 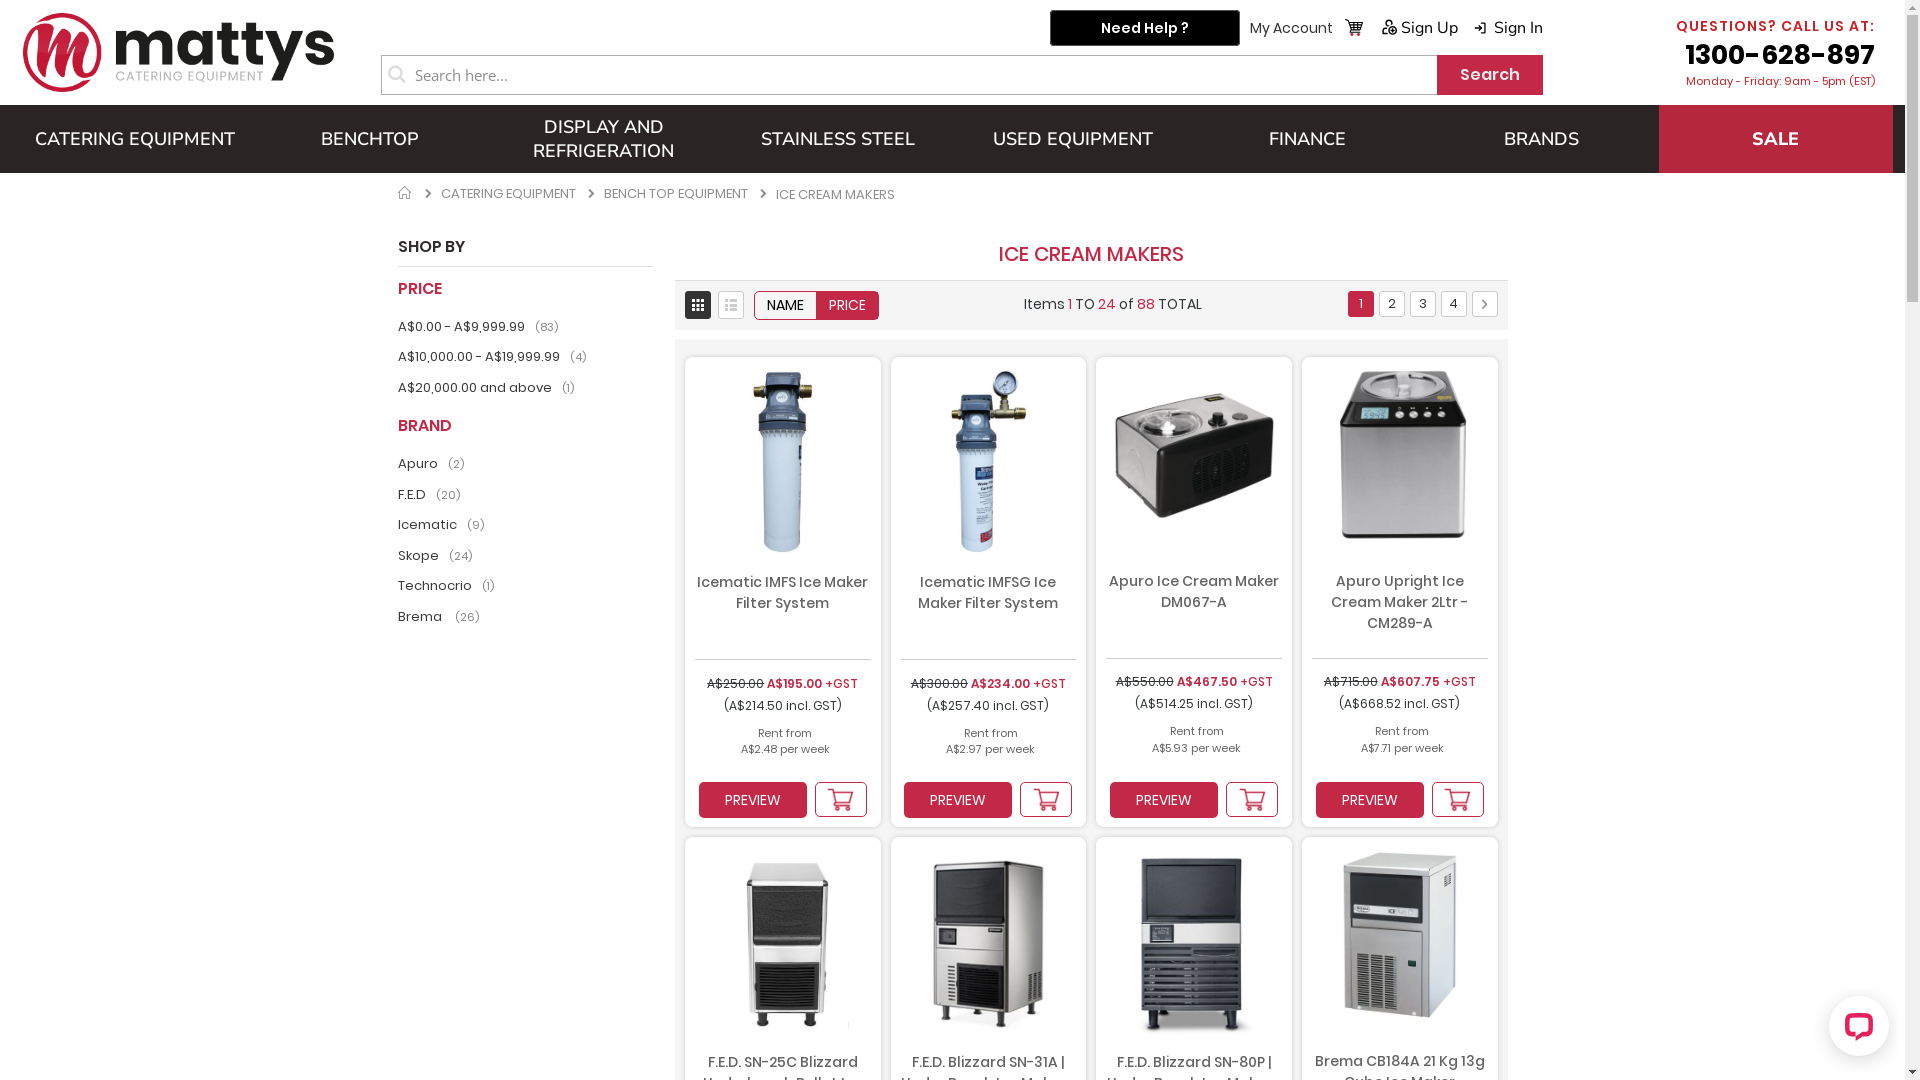 I want to click on Technocrio1
item, so click(x=448, y=586).